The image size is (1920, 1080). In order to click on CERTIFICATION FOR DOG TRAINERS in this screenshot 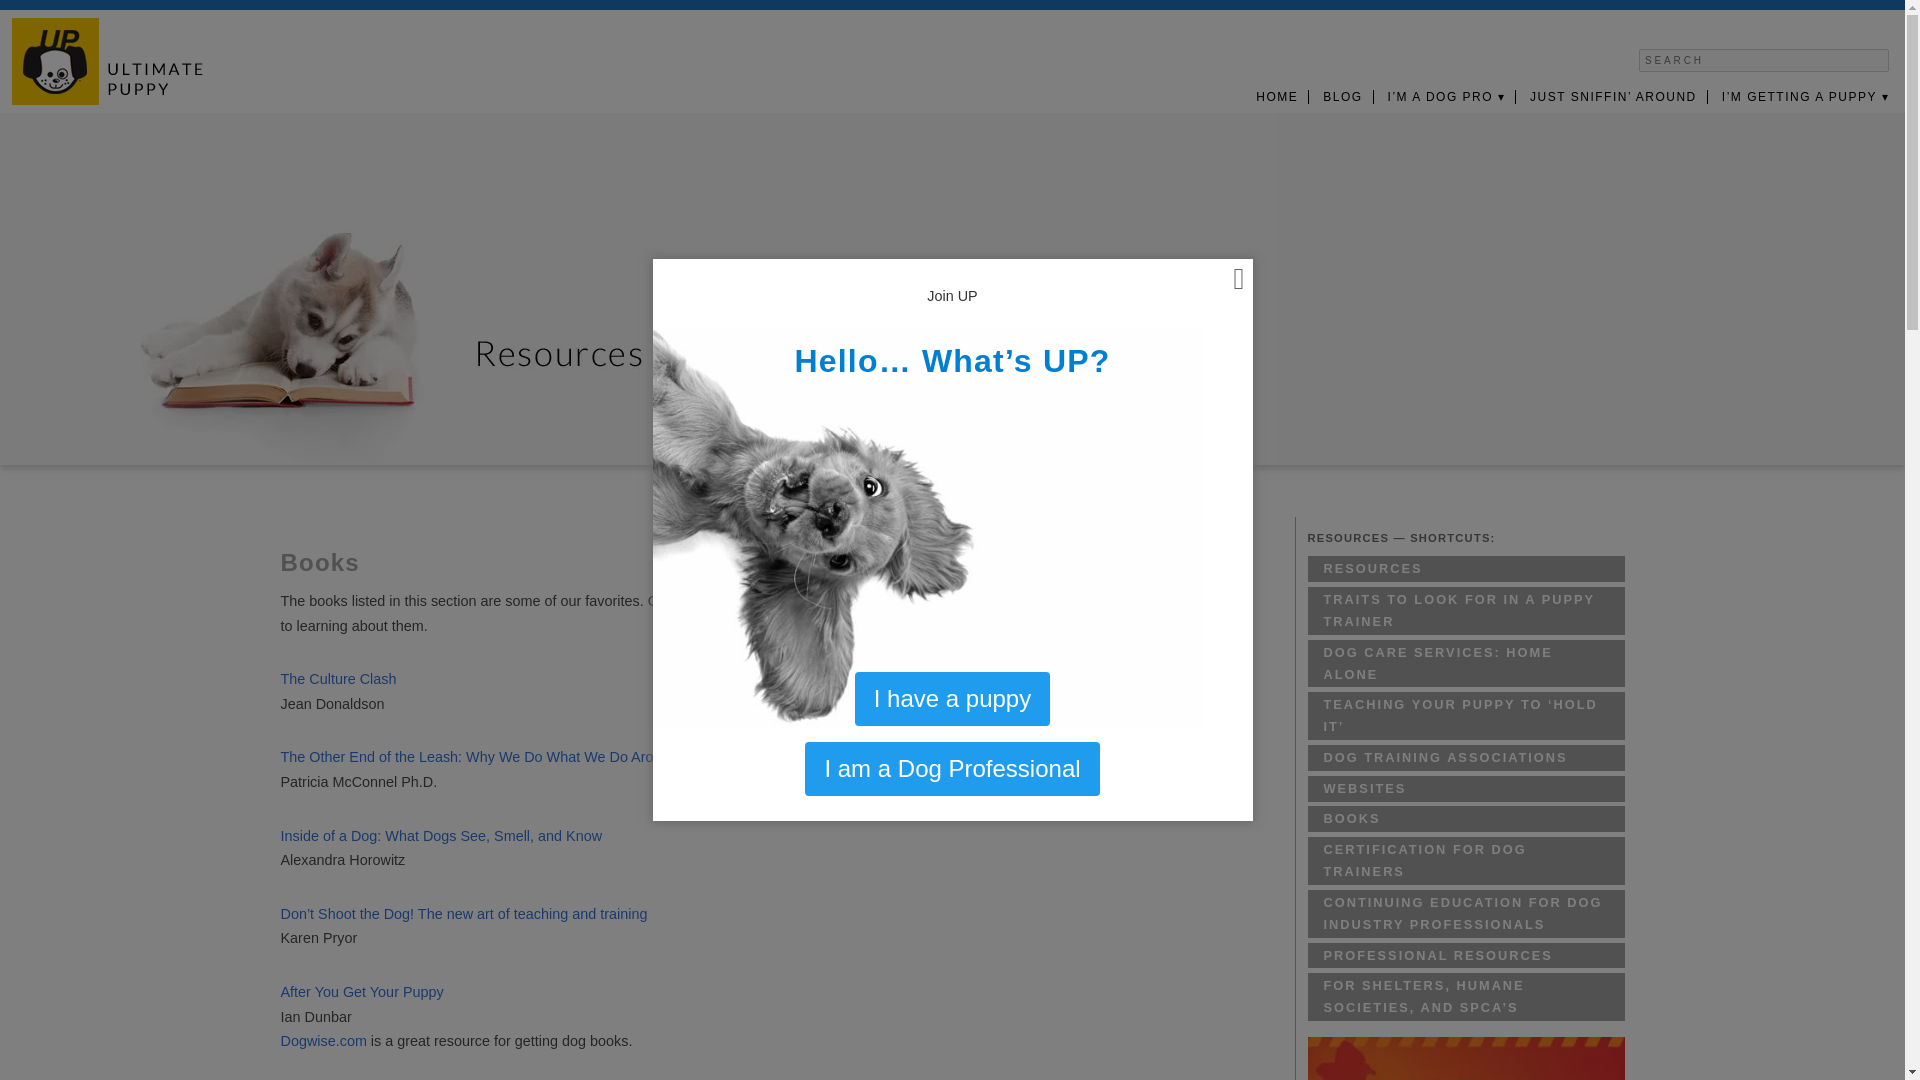, I will do `click(1466, 860)`.